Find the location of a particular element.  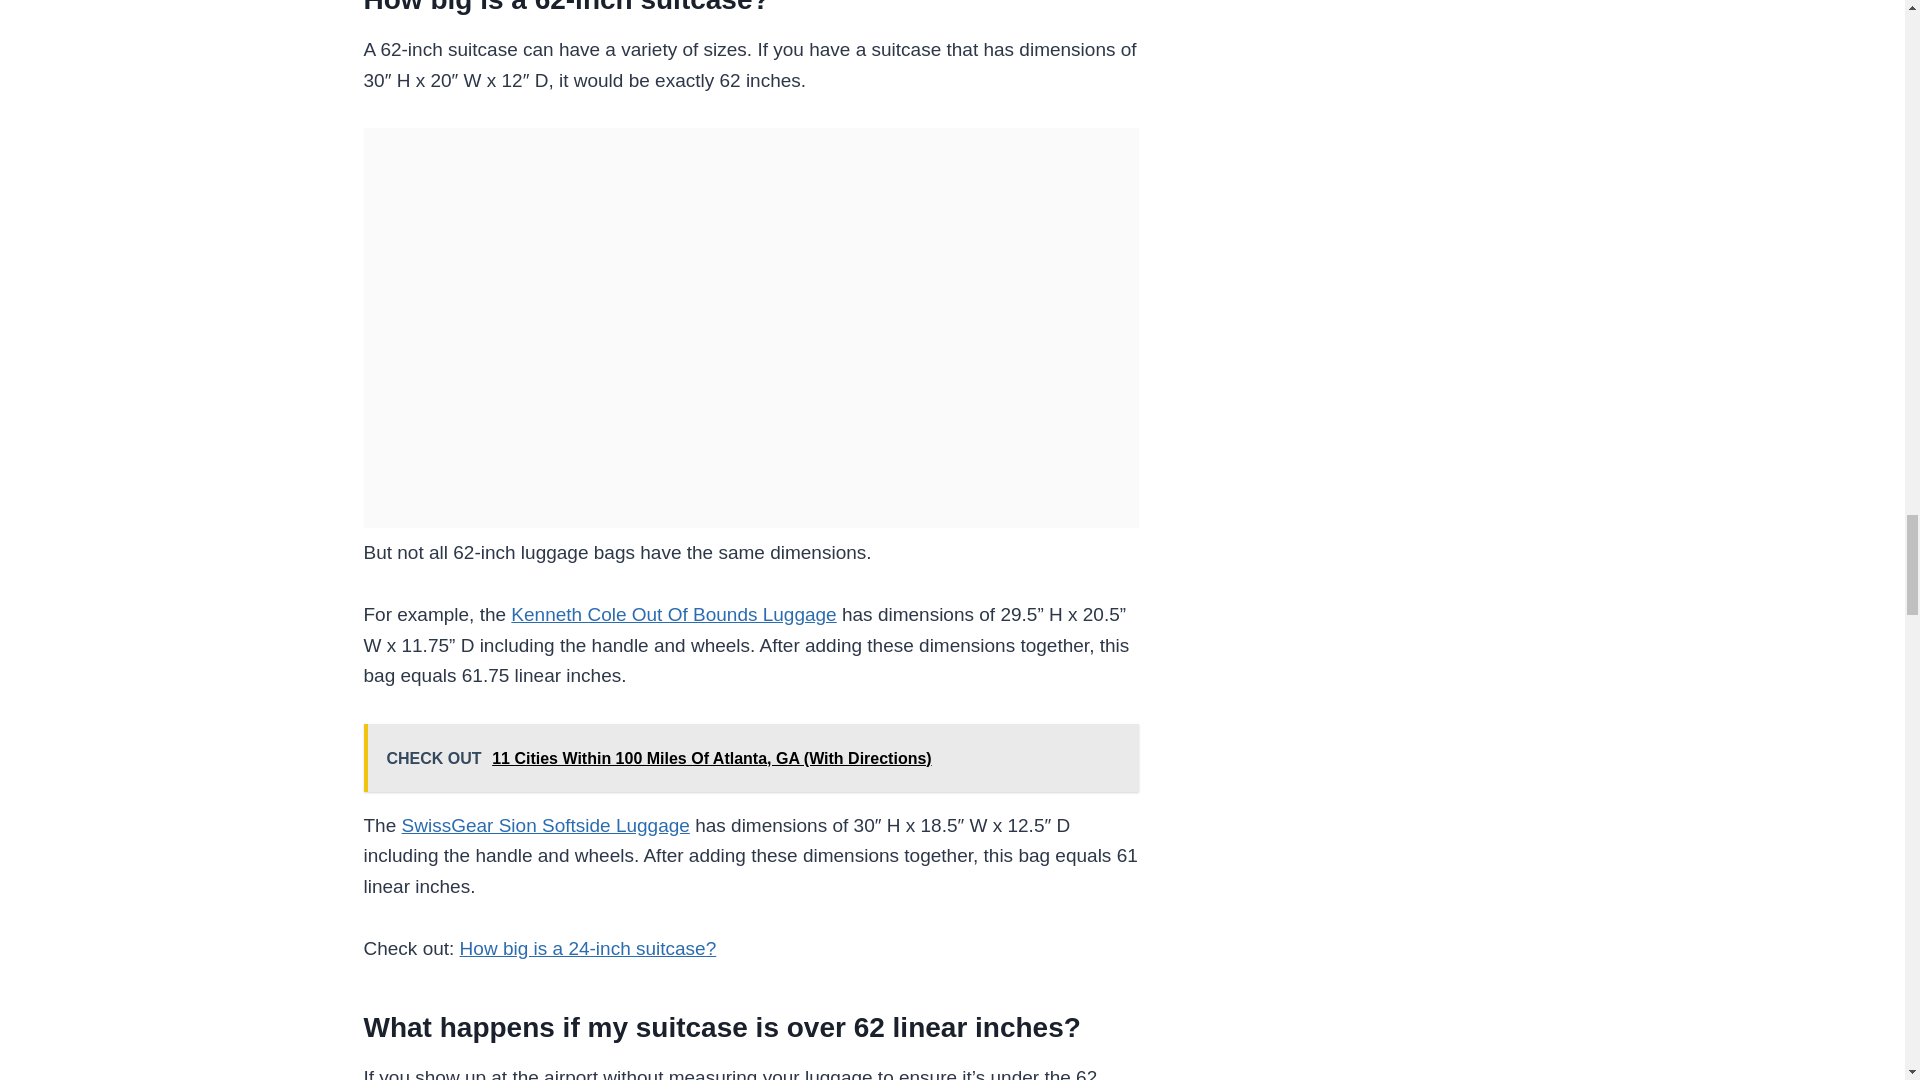

How big is a 24-inch suitcase? is located at coordinates (588, 948).